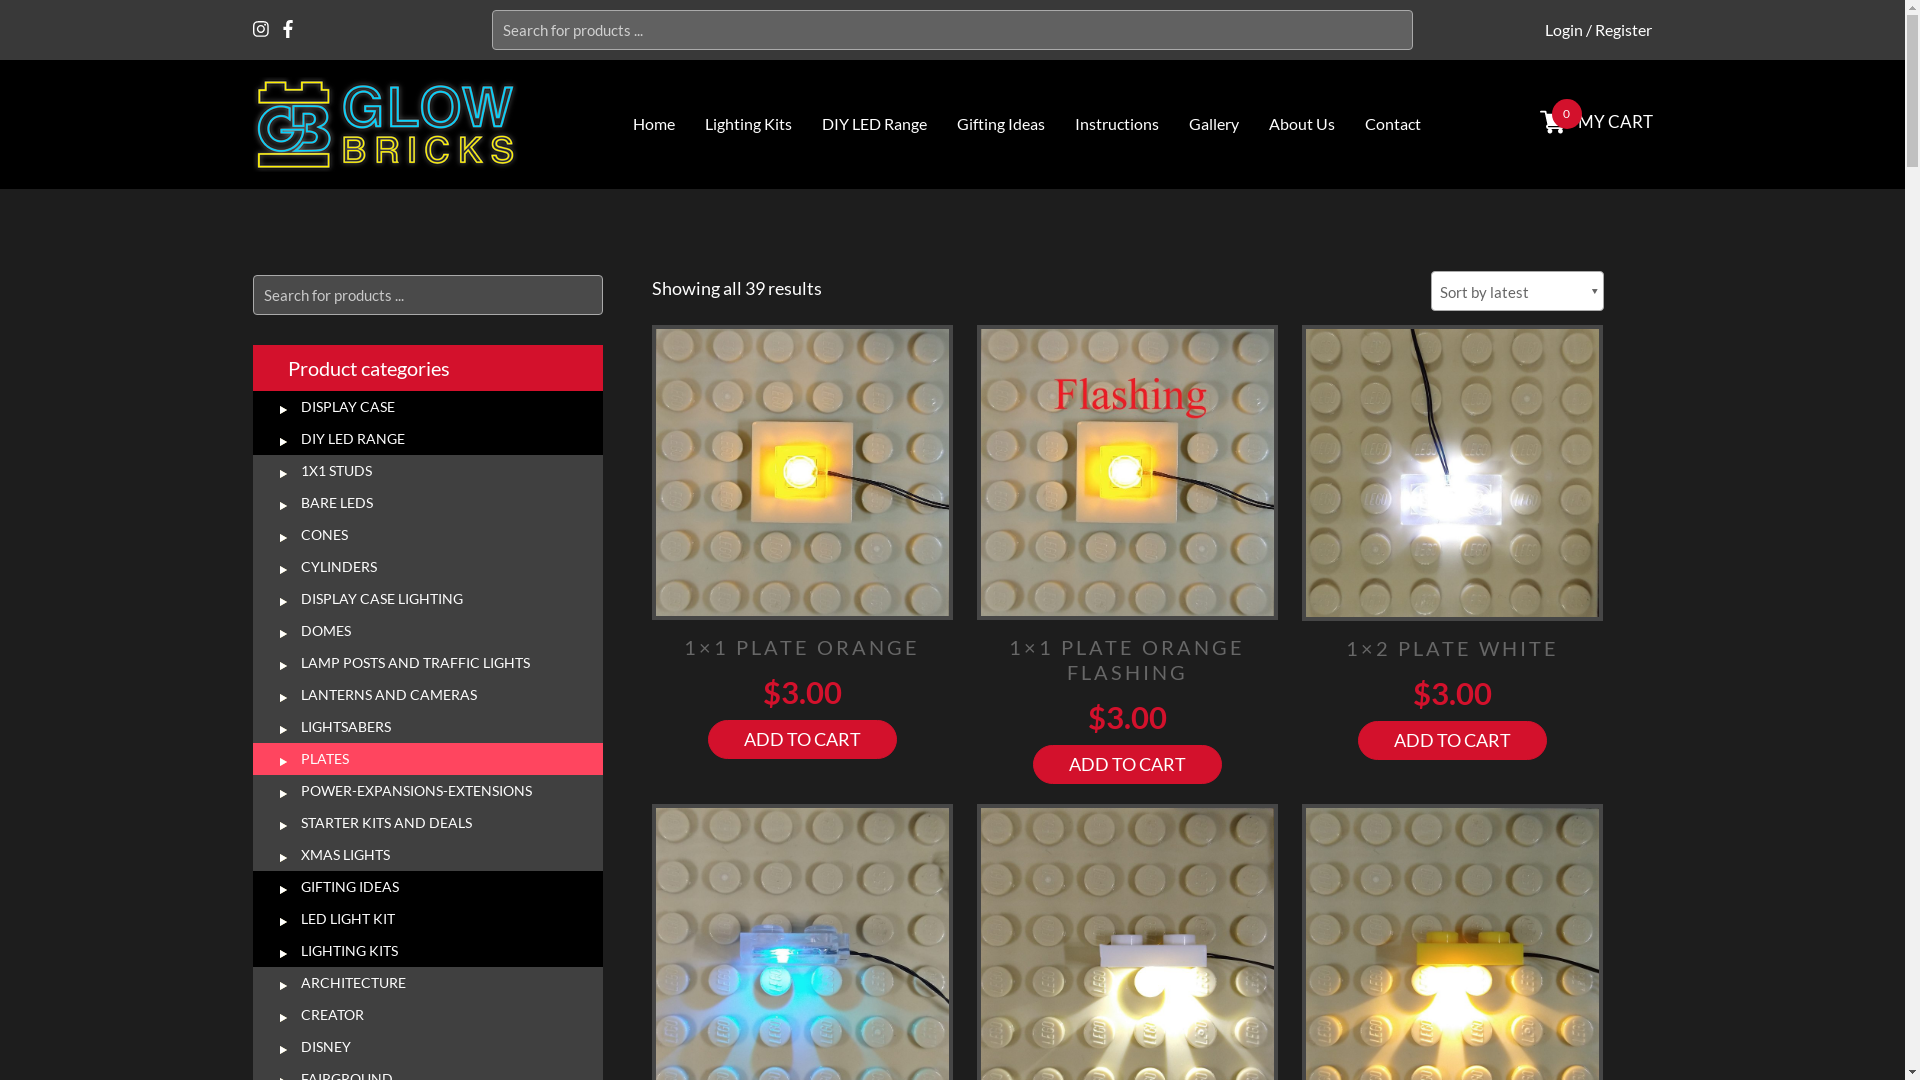  I want to click on Register, so click(1624, 29).